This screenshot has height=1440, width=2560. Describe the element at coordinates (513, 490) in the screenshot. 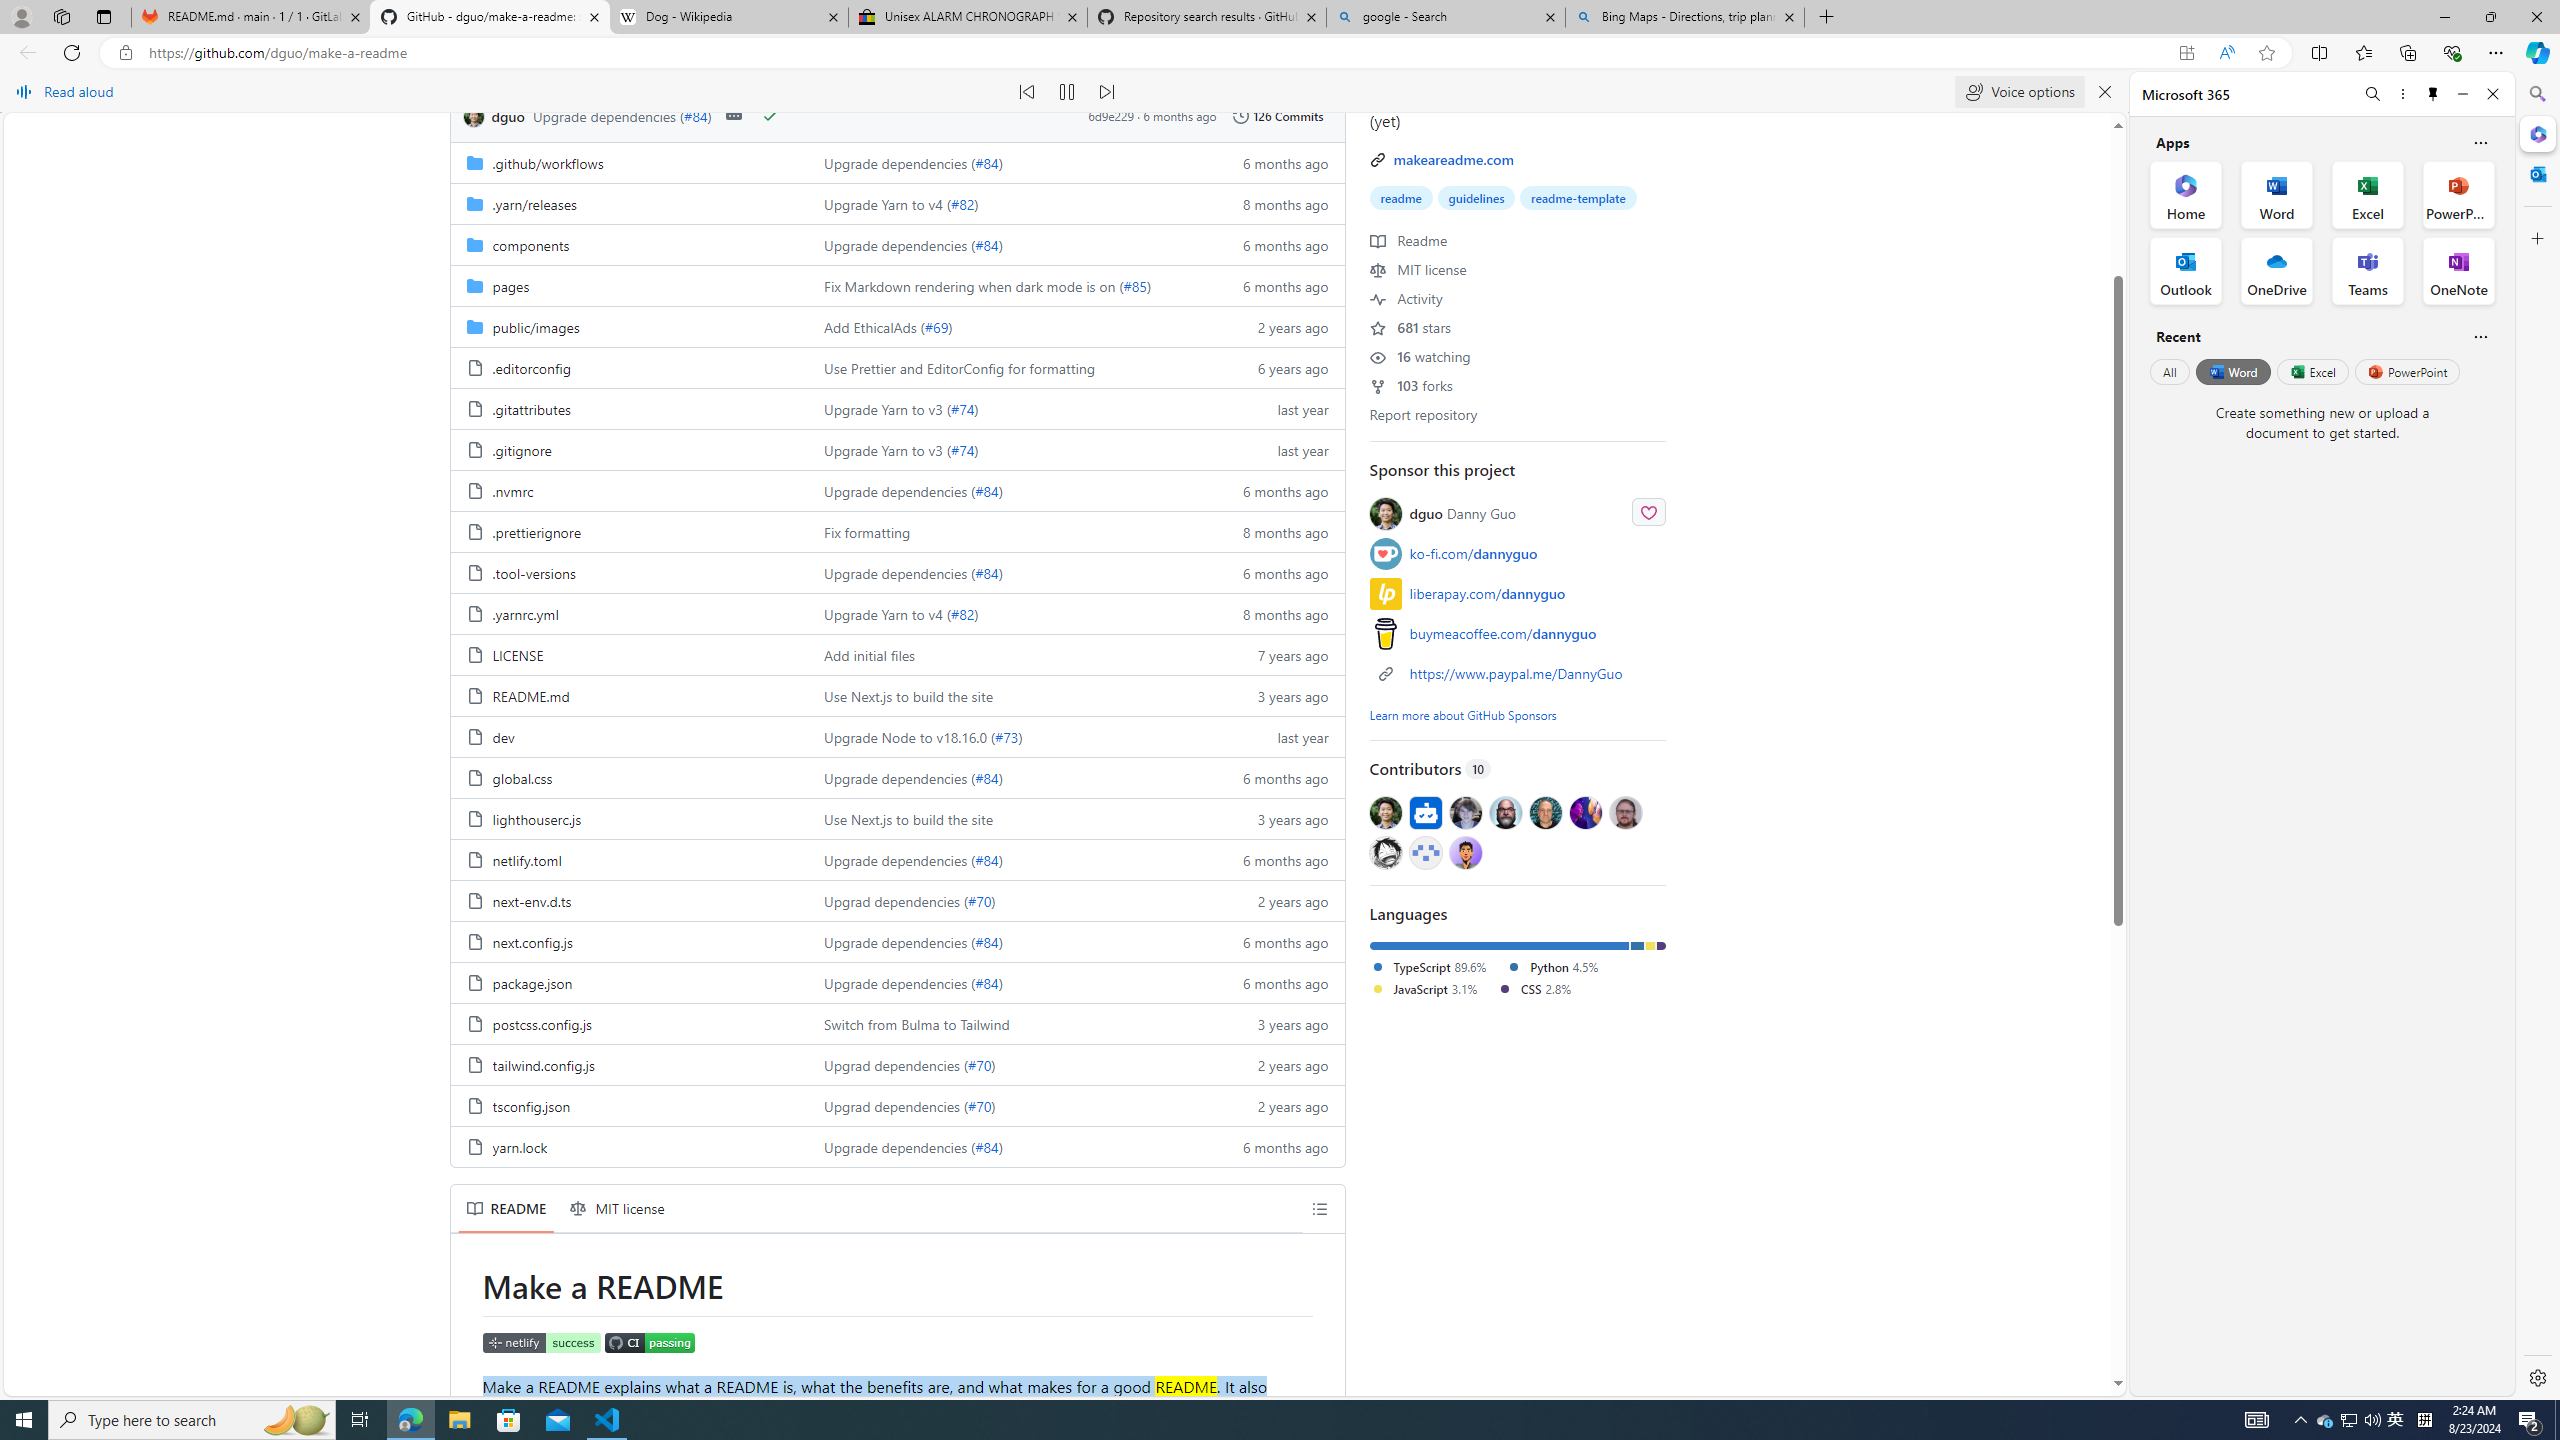

I see `.nvmrc, (File)` at that location.